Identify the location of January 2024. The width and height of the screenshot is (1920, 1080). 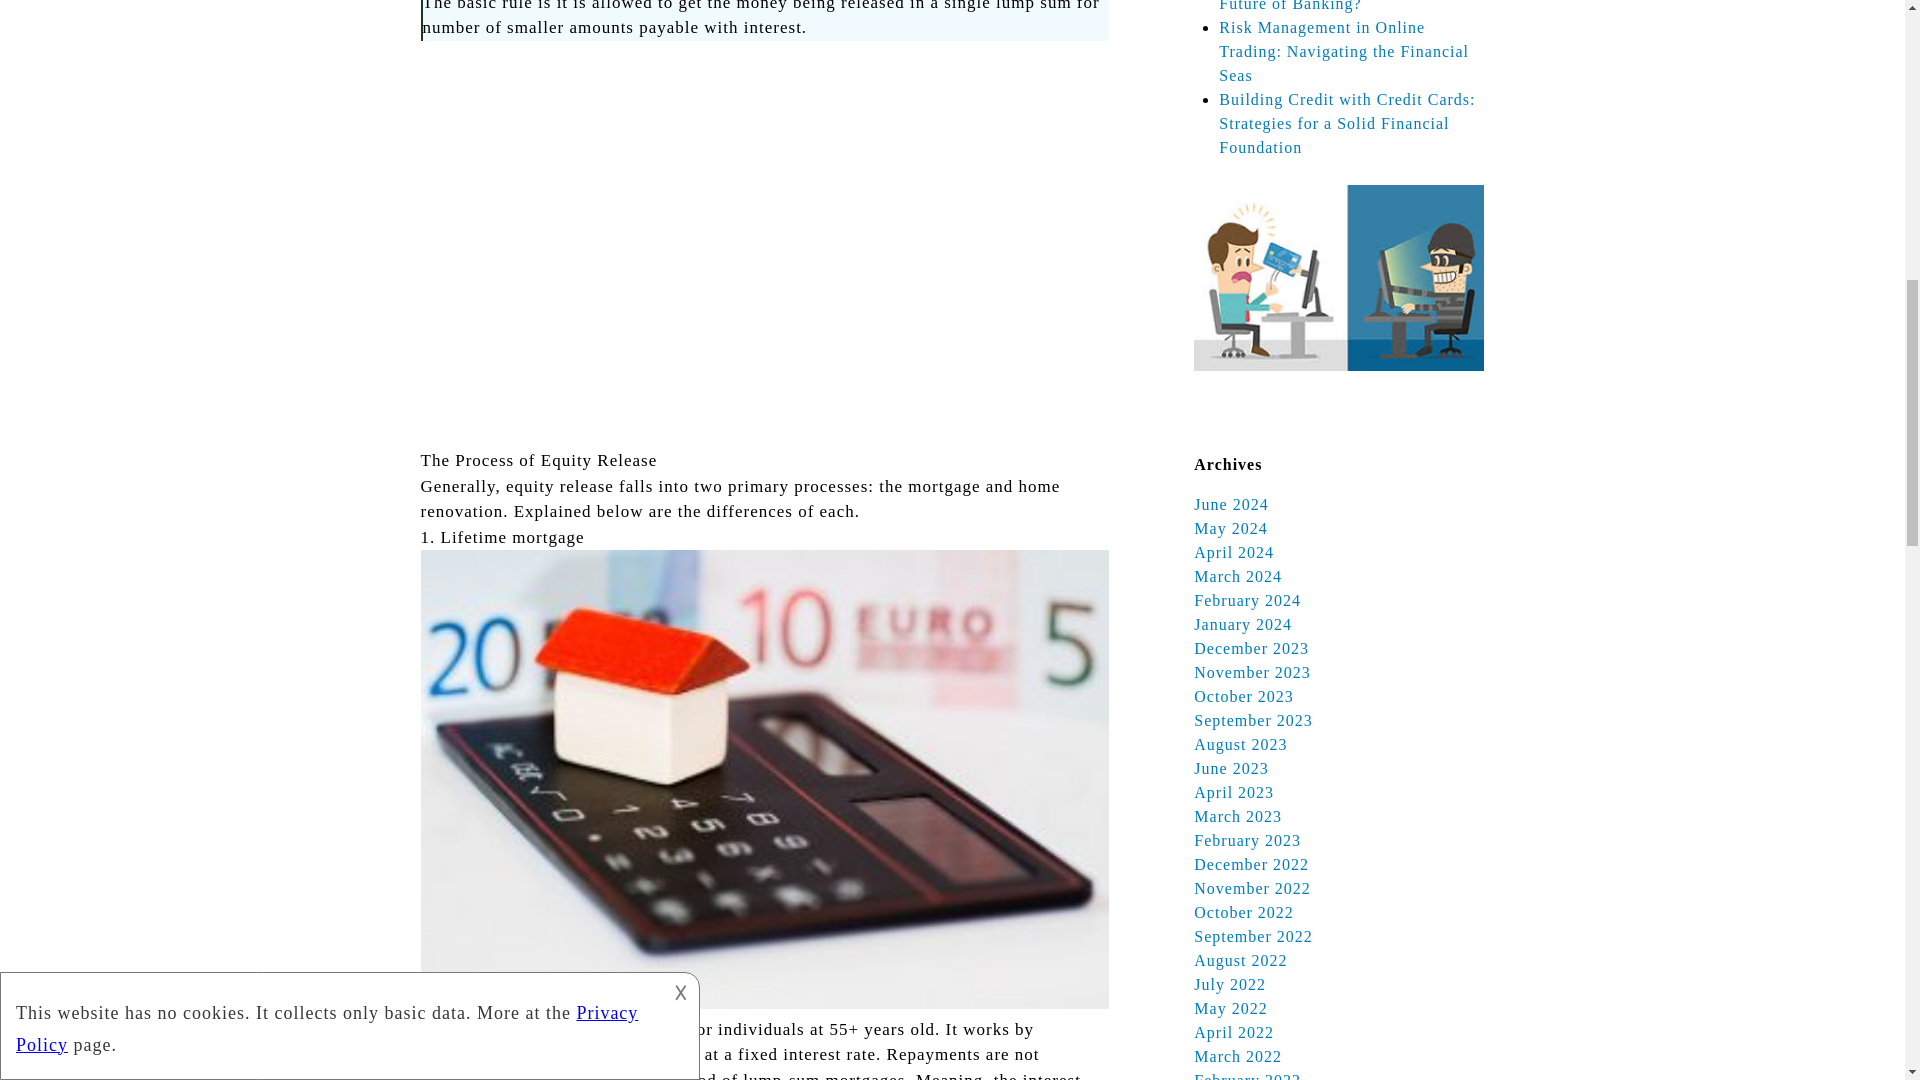
(1243, 624).